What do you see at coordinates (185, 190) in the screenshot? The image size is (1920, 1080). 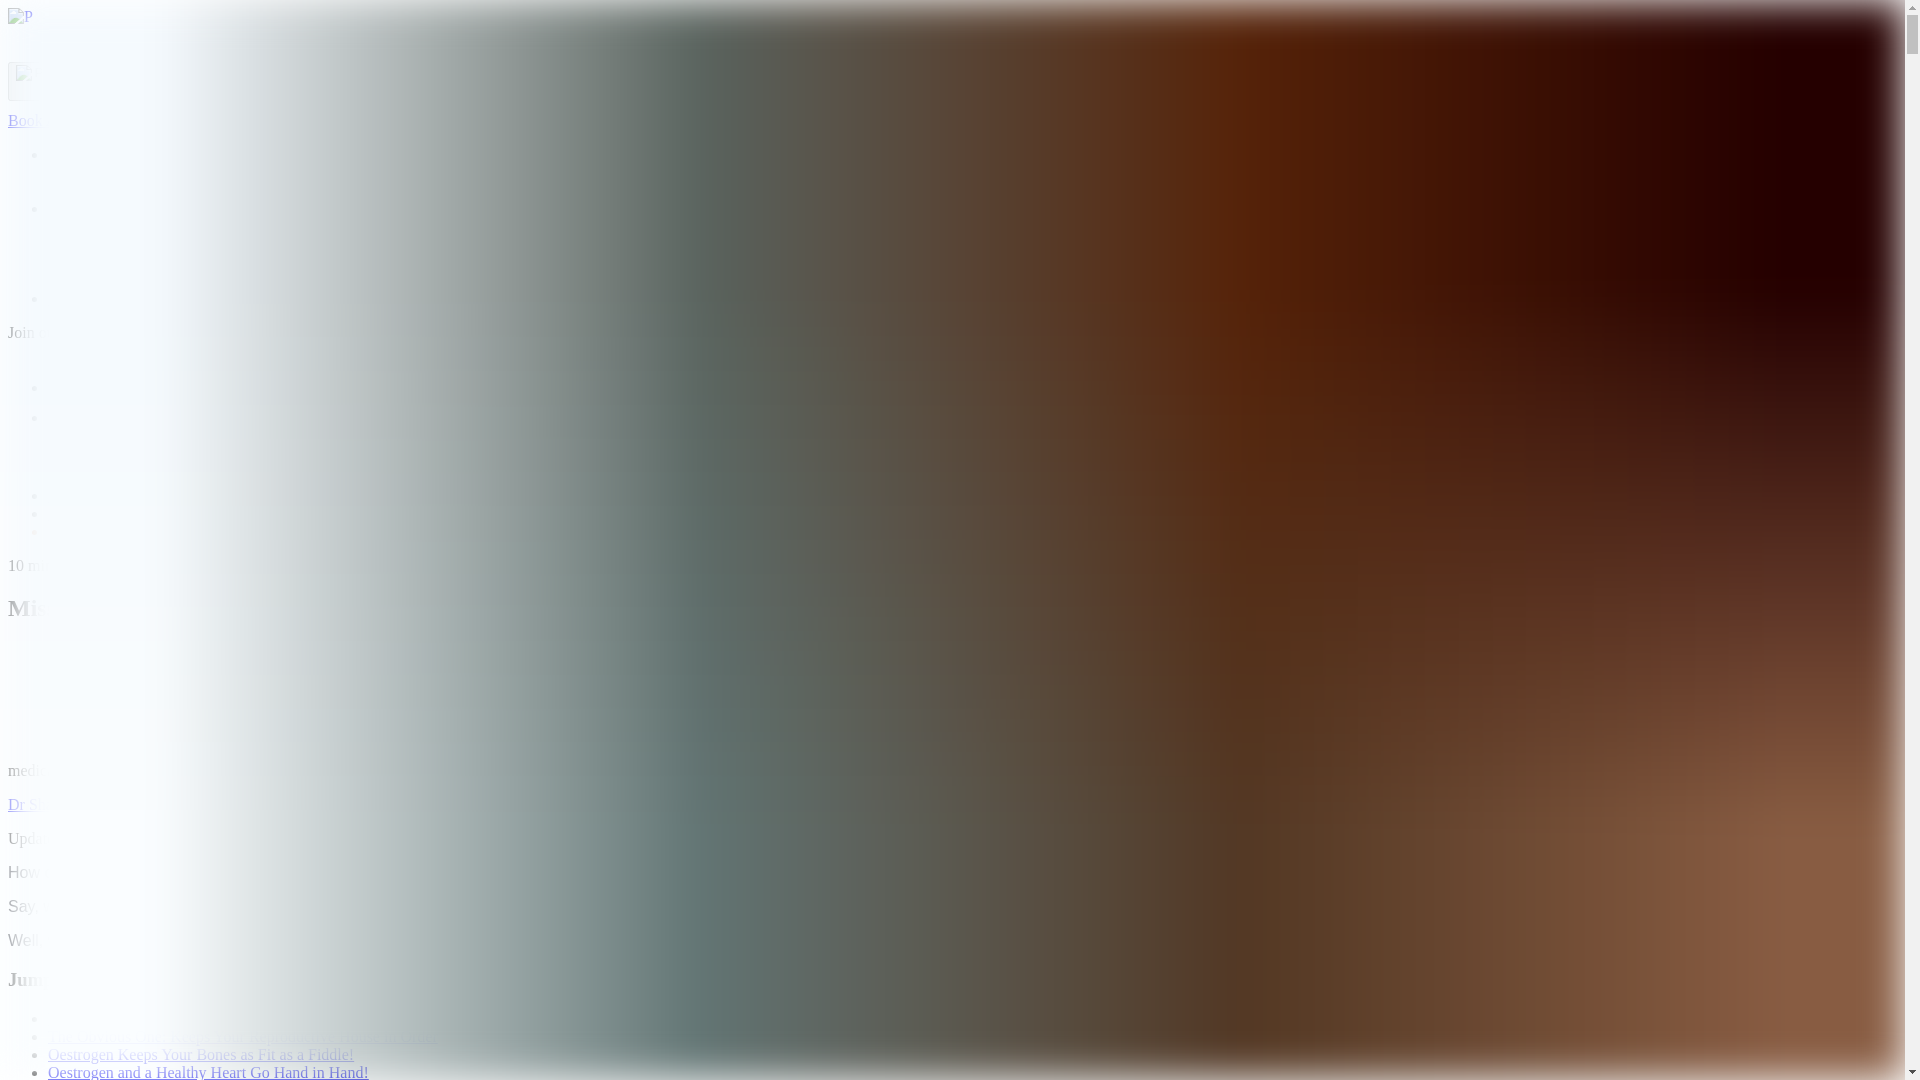 I see `Menopause 21 days bootcamp` at bounding box center [185, 190].